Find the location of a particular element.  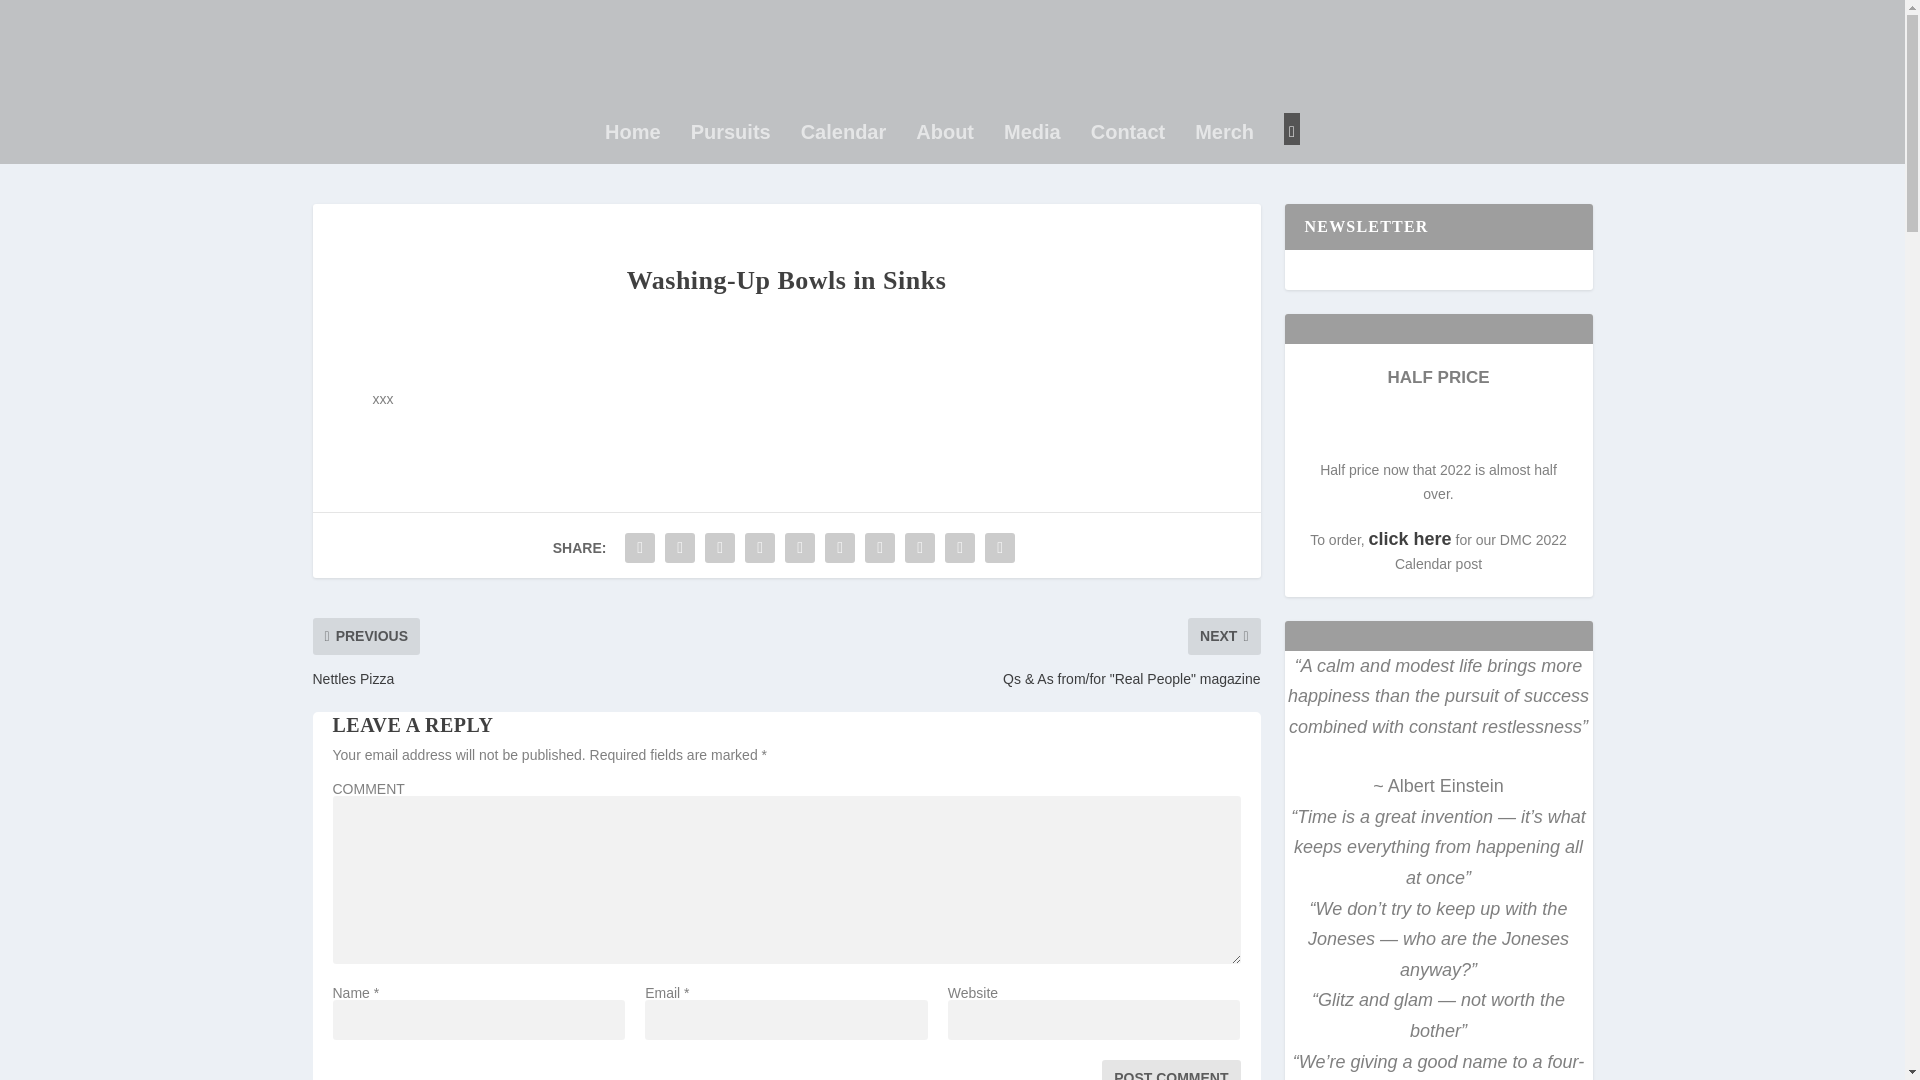

Share "Washing-Up Bowls in Sinks" via Tumblr is located at coordinates (759, 548).